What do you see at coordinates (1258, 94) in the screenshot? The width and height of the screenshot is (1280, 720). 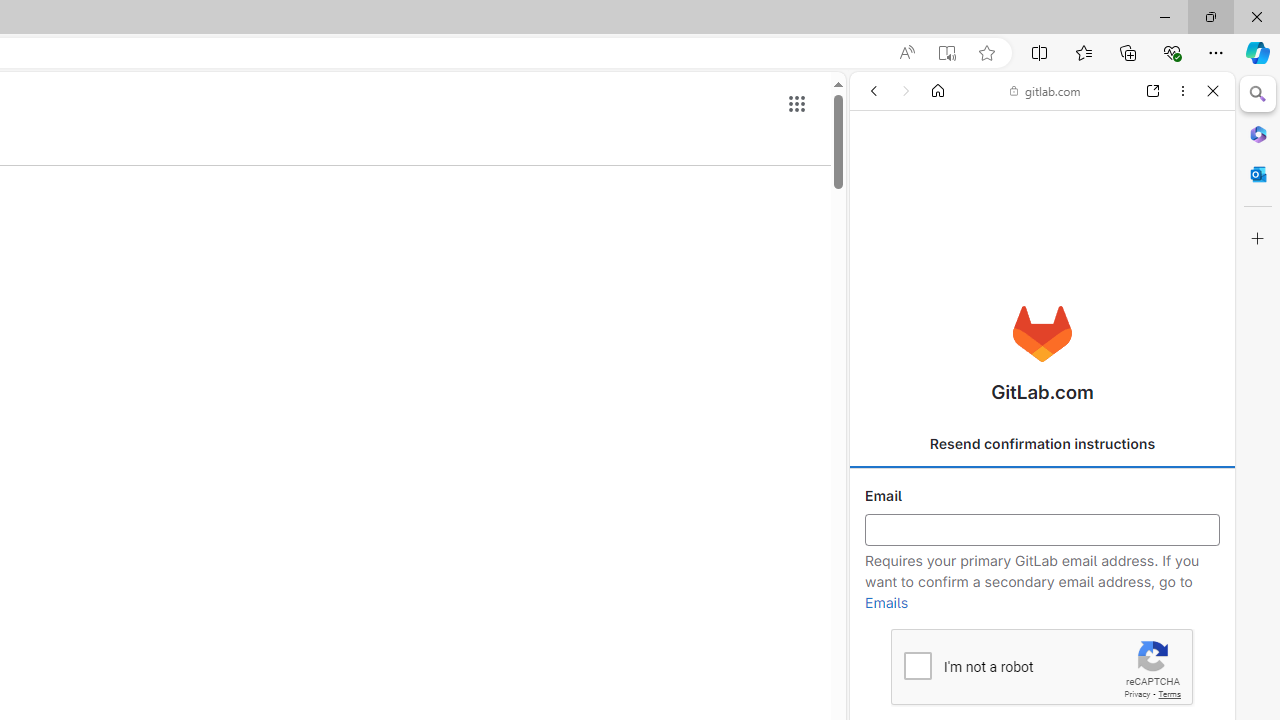 I see `Close Search pane` at bounding box center [1258, 94].